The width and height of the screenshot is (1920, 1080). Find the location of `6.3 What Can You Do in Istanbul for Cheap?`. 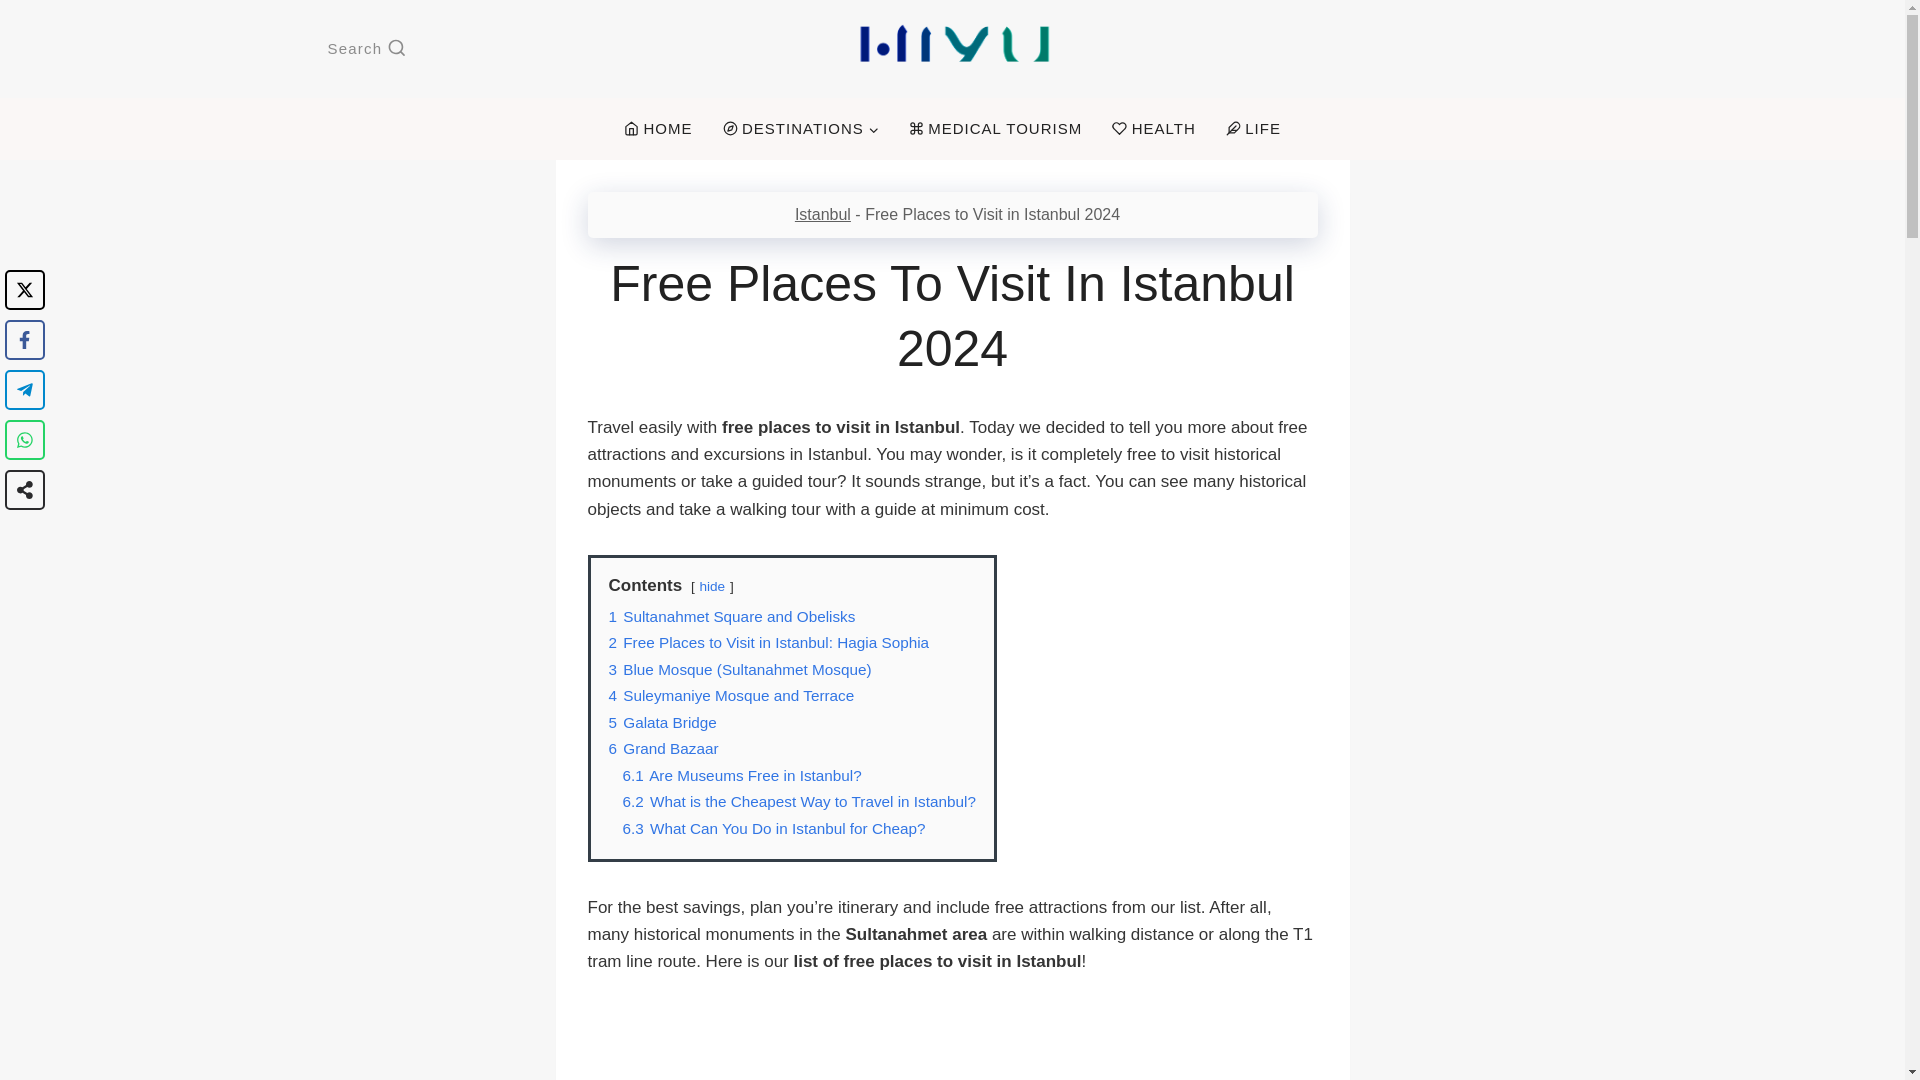

6.3 What Can You Do in Istanbul for Cheap? is located at coordinates (774, 828).